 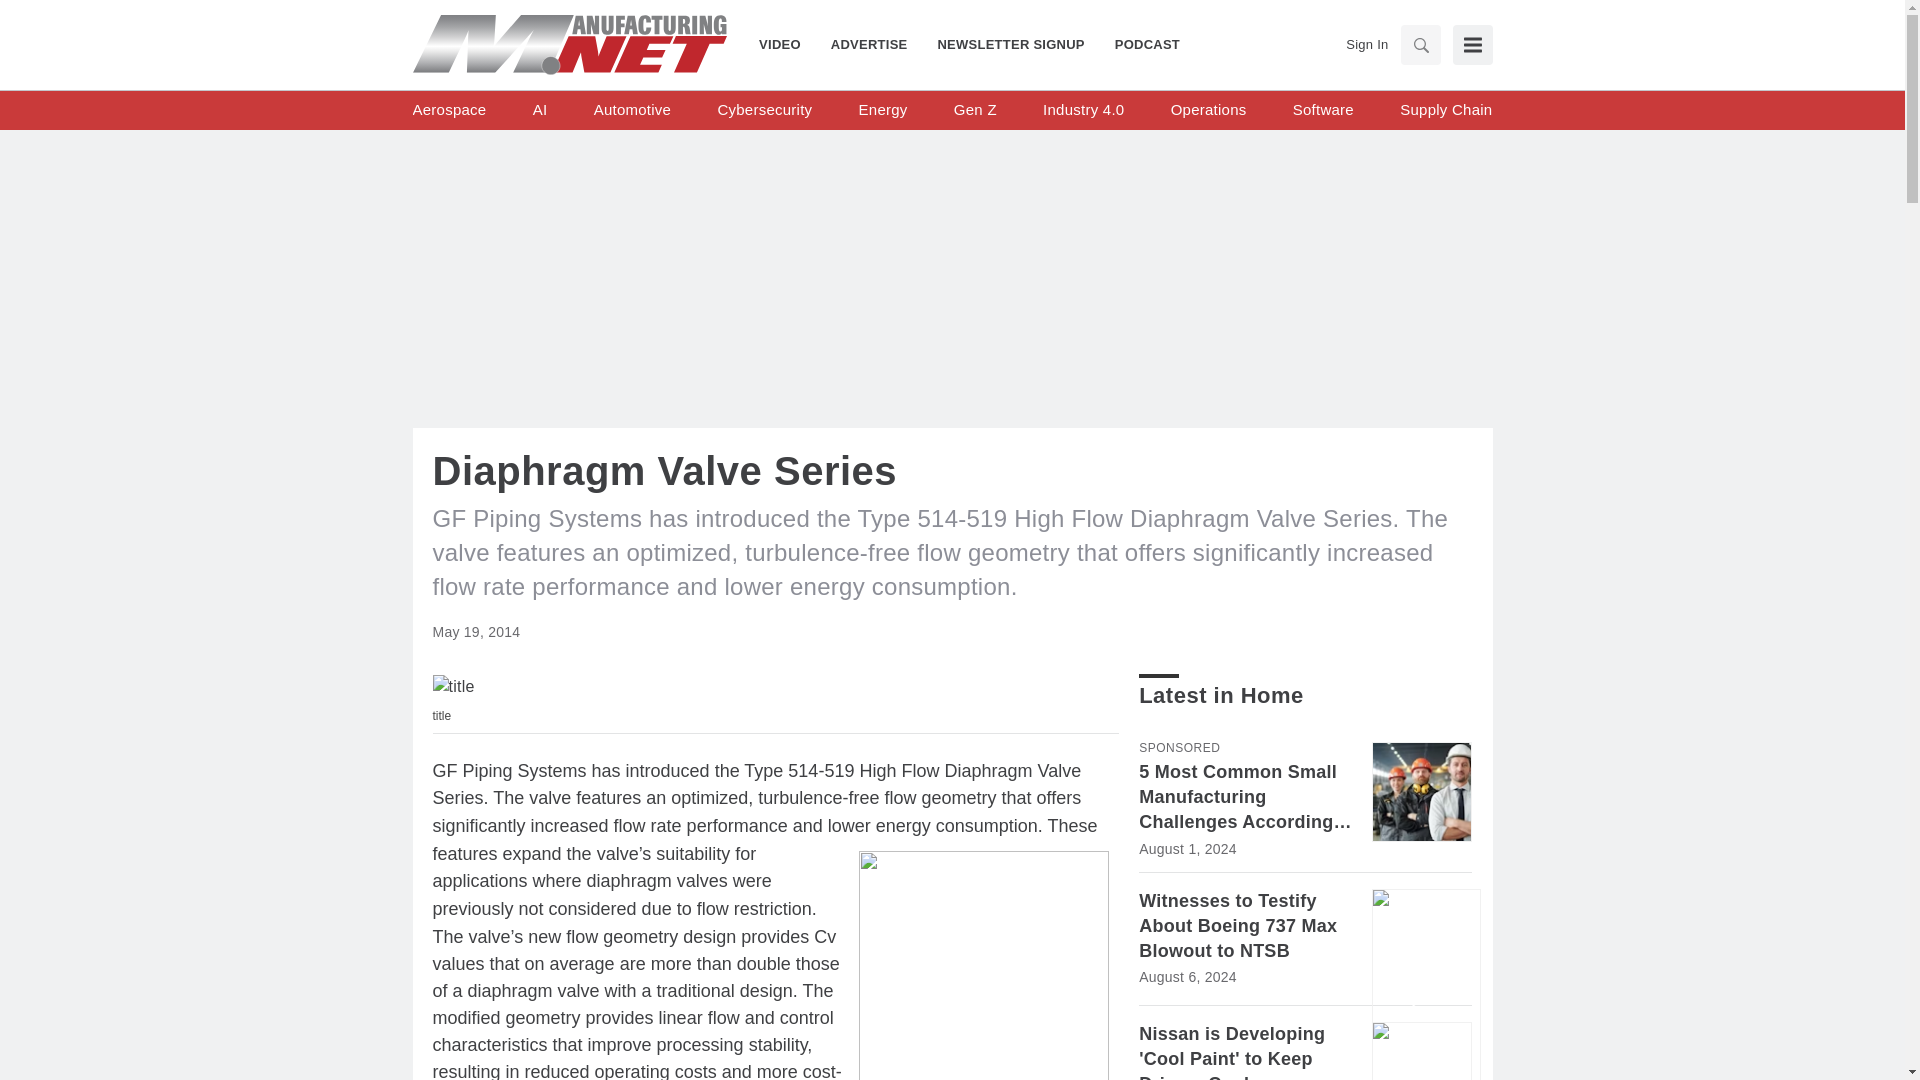 I want to click on Energy, so click(x=883, y=110).